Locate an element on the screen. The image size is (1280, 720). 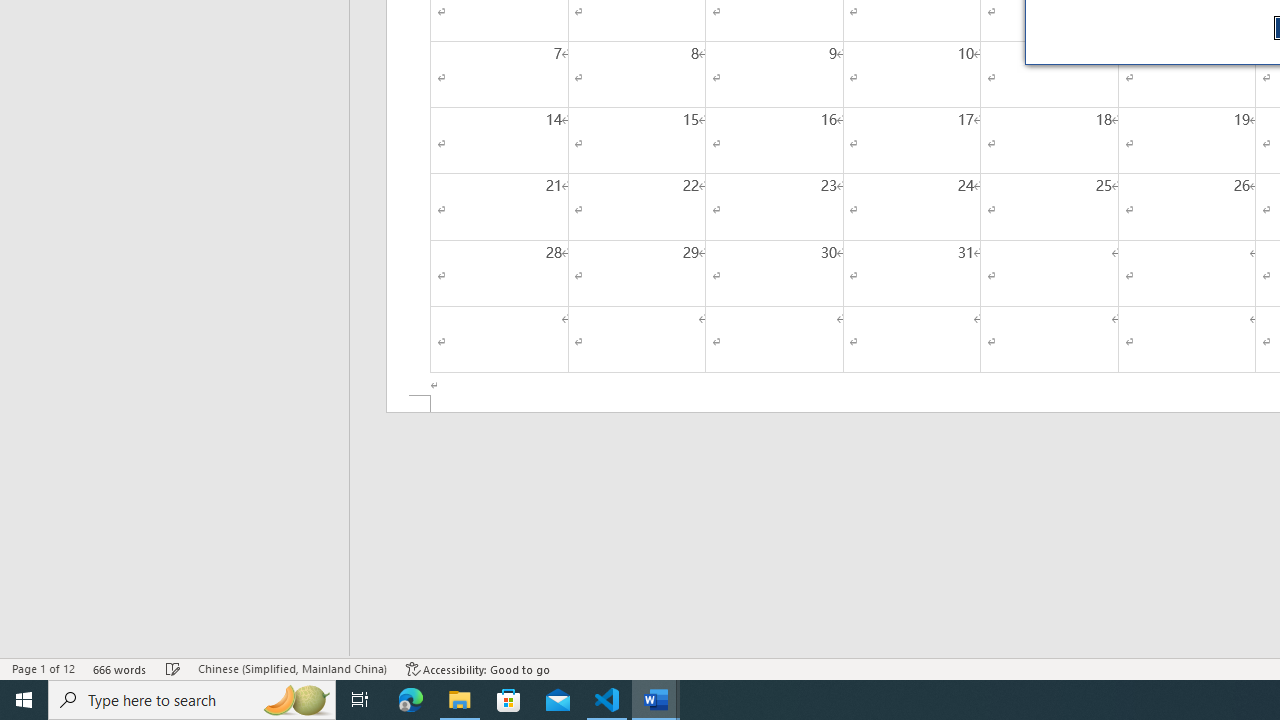
Page Number Page 1 of 12 is located at coordinates (43, 668).